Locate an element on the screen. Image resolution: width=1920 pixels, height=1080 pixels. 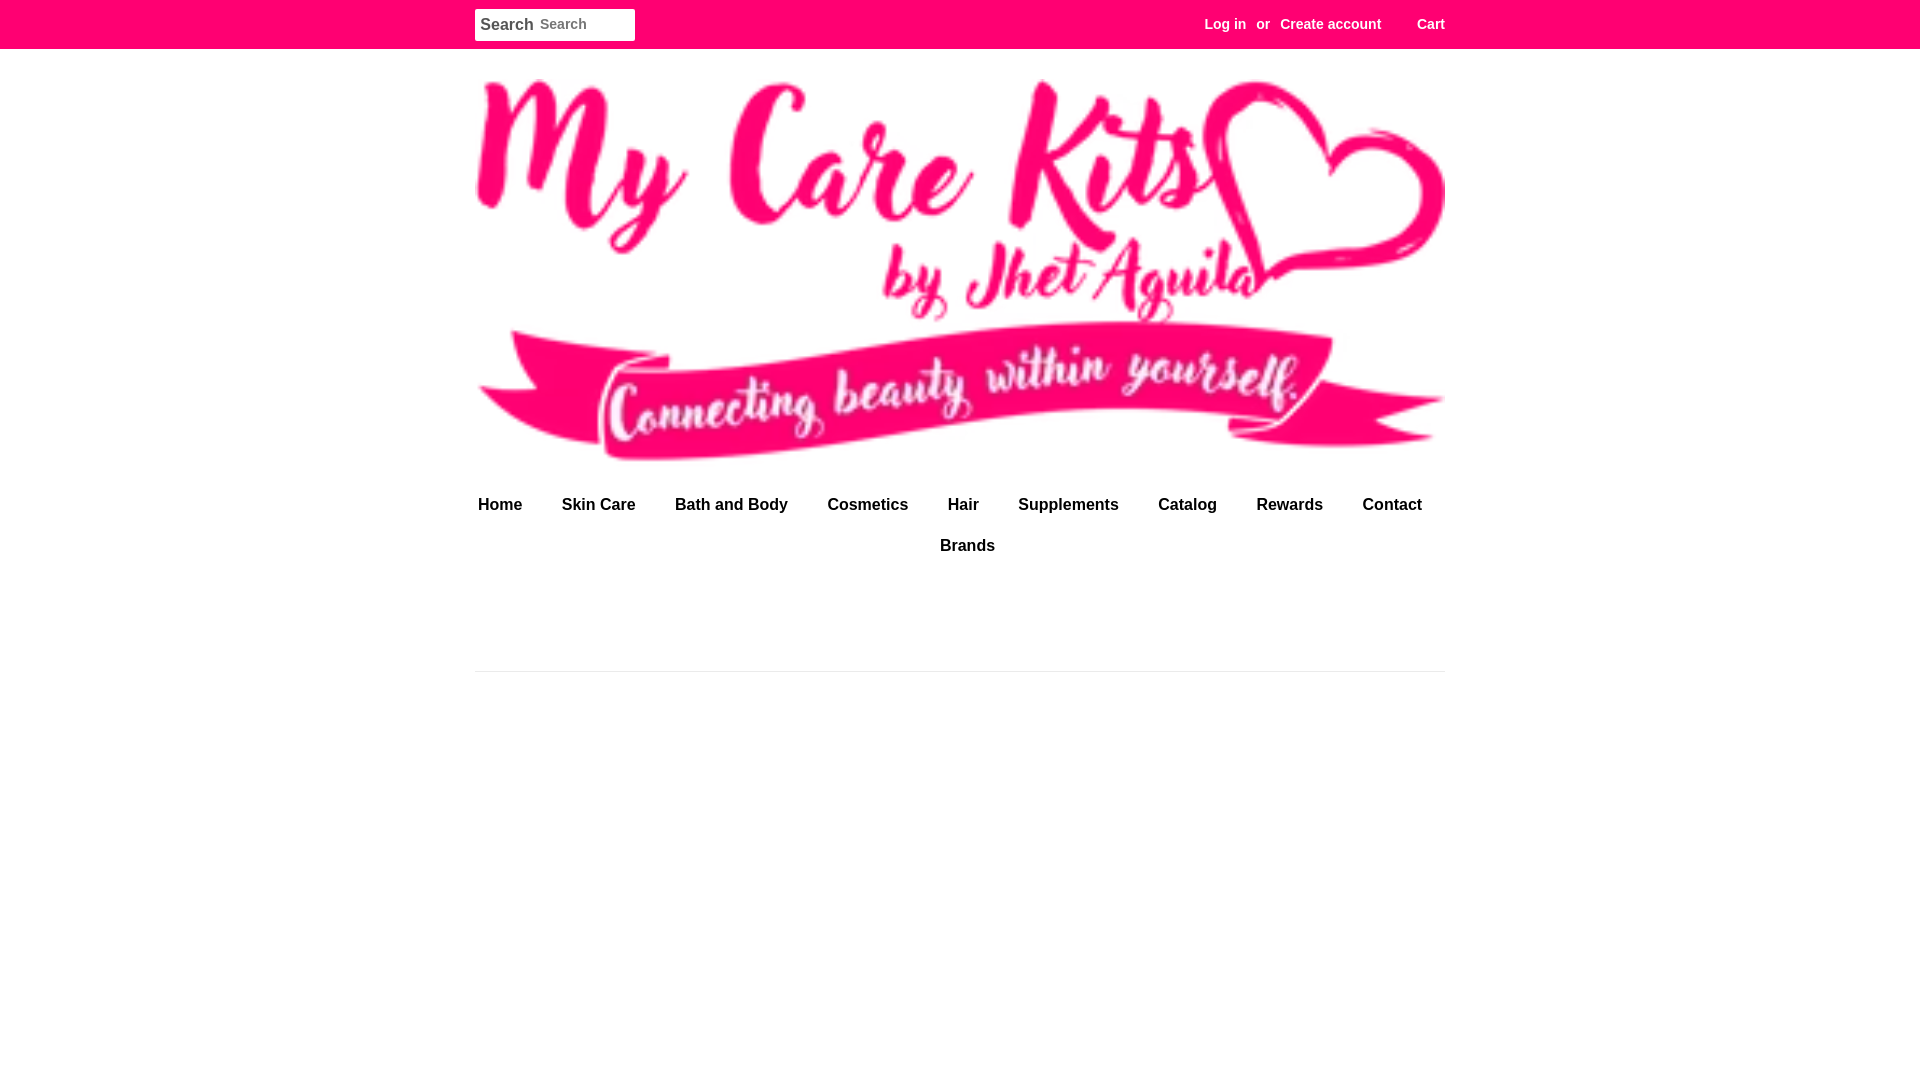
Contact is located at coordinates (1395, 504).